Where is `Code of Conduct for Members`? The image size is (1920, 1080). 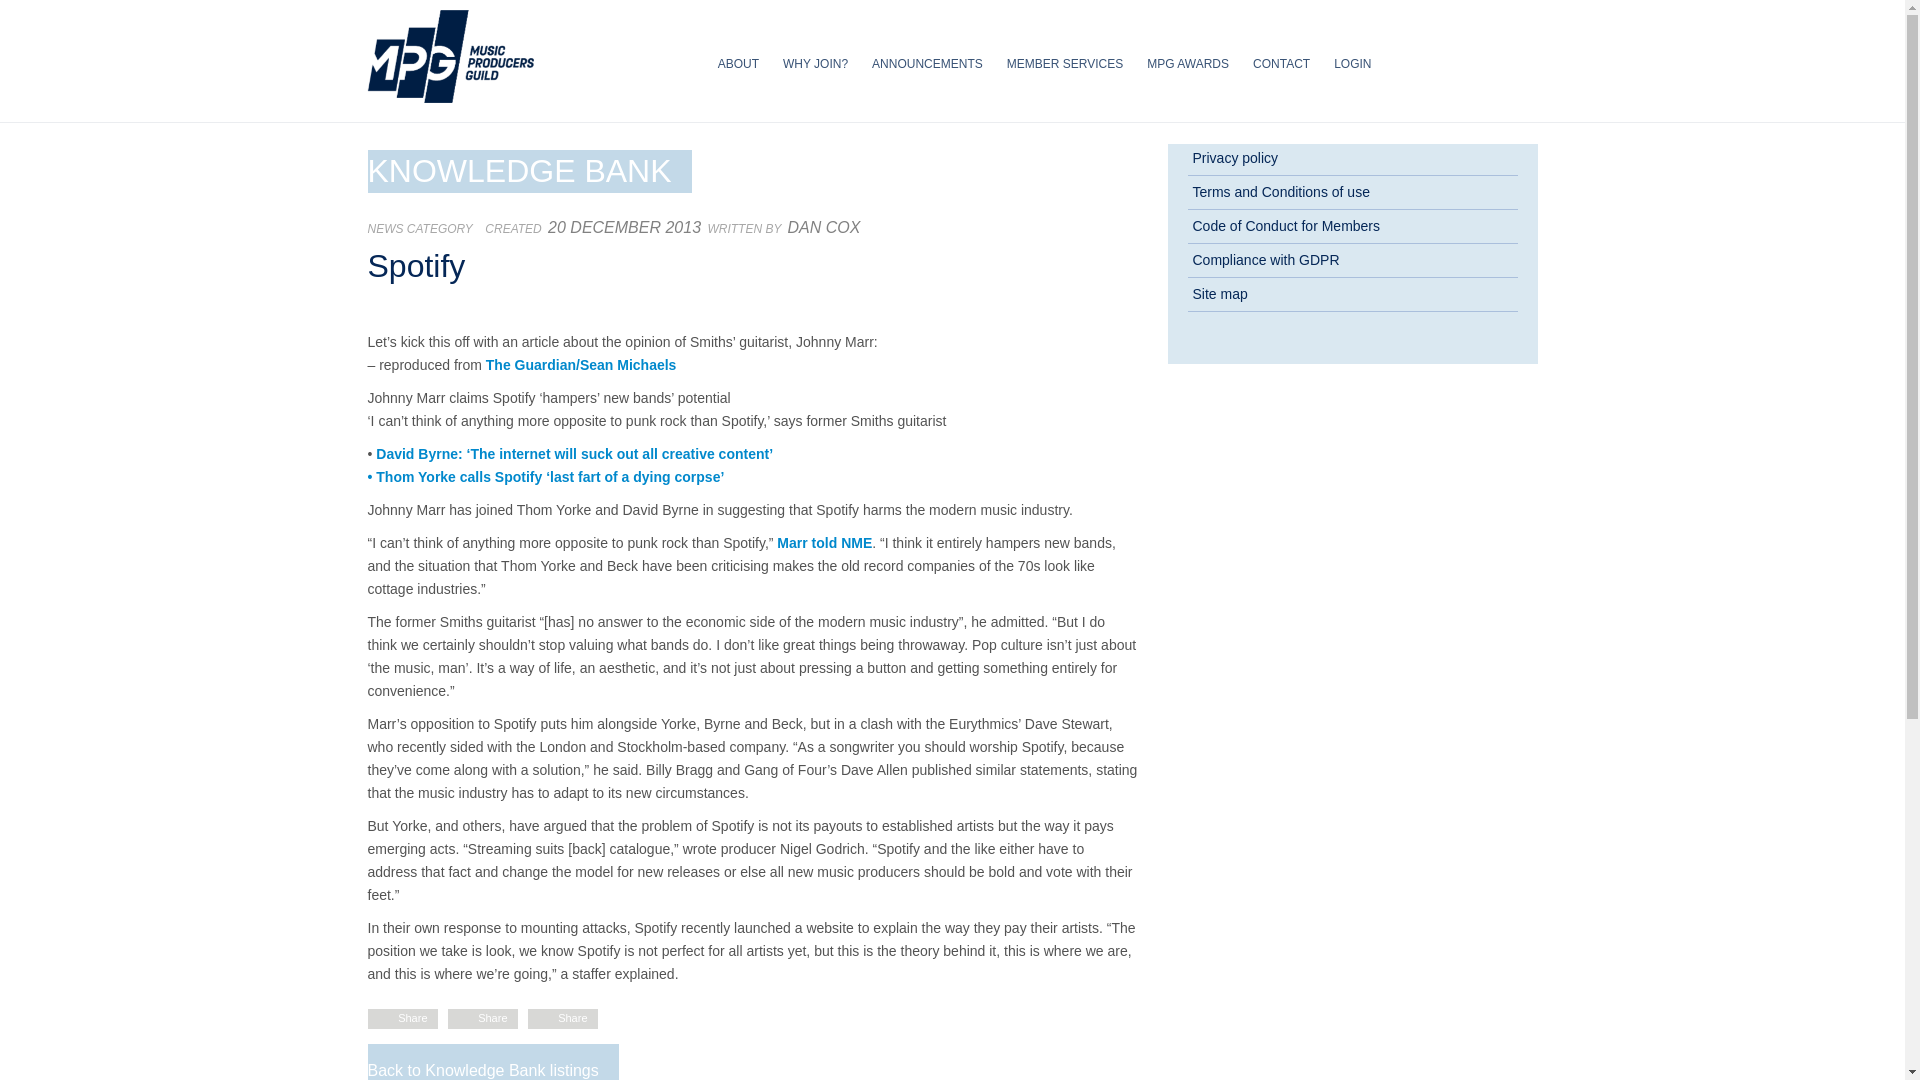 Code of Conduct for Members is located at coordinates (1353, 226).